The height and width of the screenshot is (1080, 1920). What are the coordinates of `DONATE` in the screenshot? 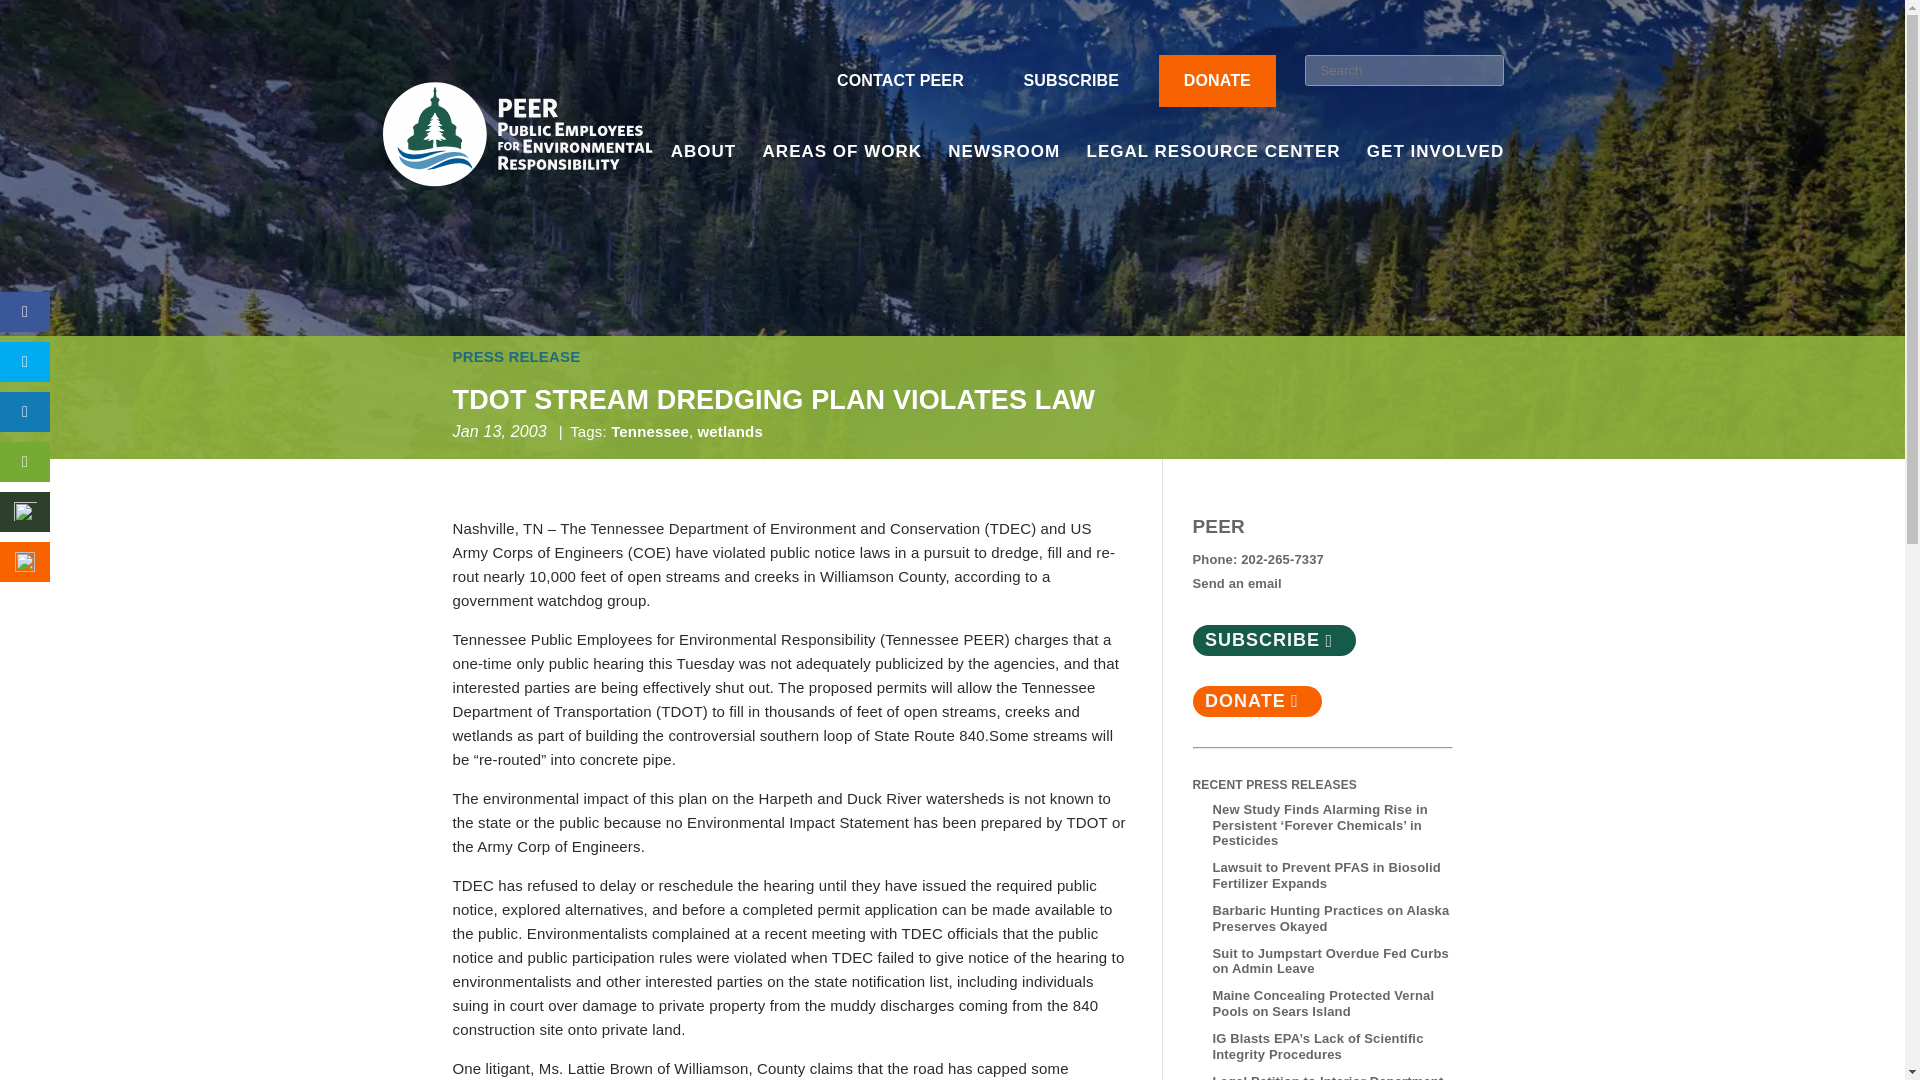 It's located at (1217, 80).